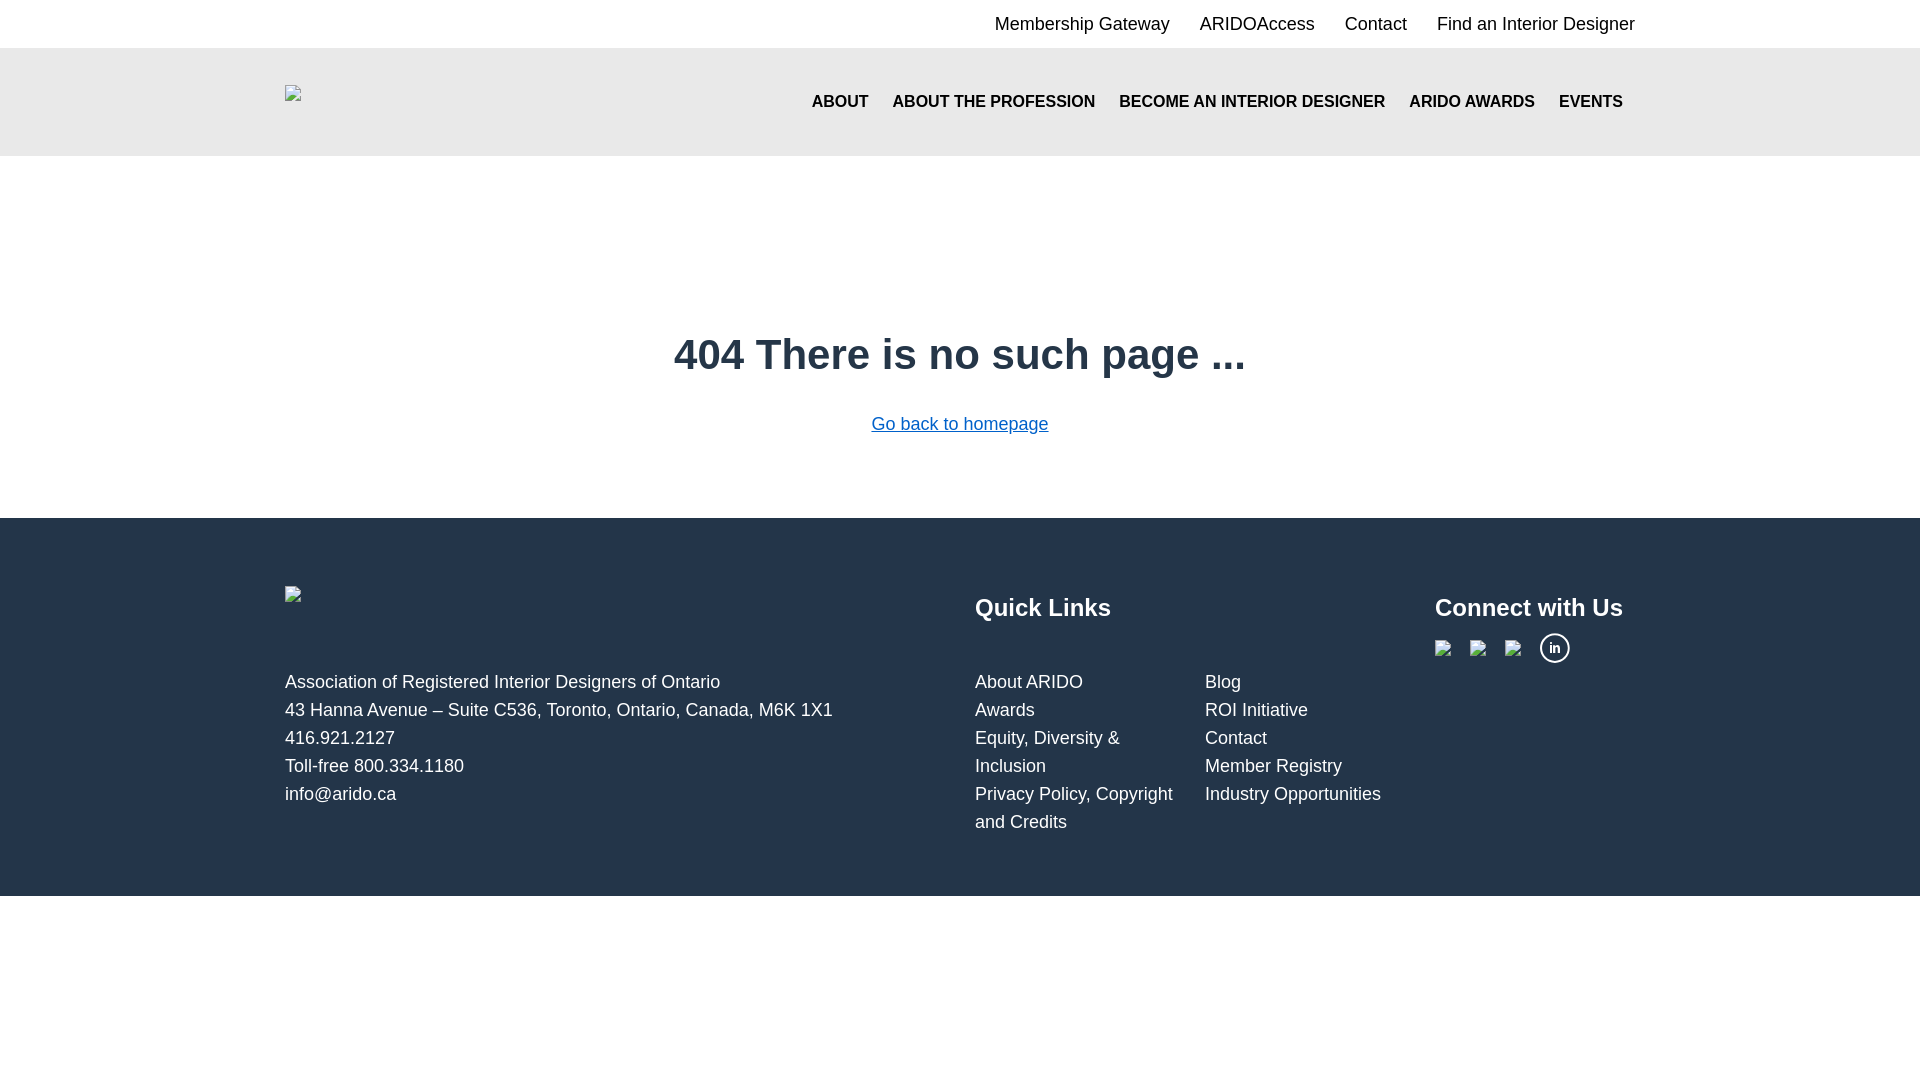 This screenshot has width=1920, height=1080. What do you see at coordinates (1256, 710) in the screenshot?
I see `ROI Initiative` at bounding box center [1256, 710].